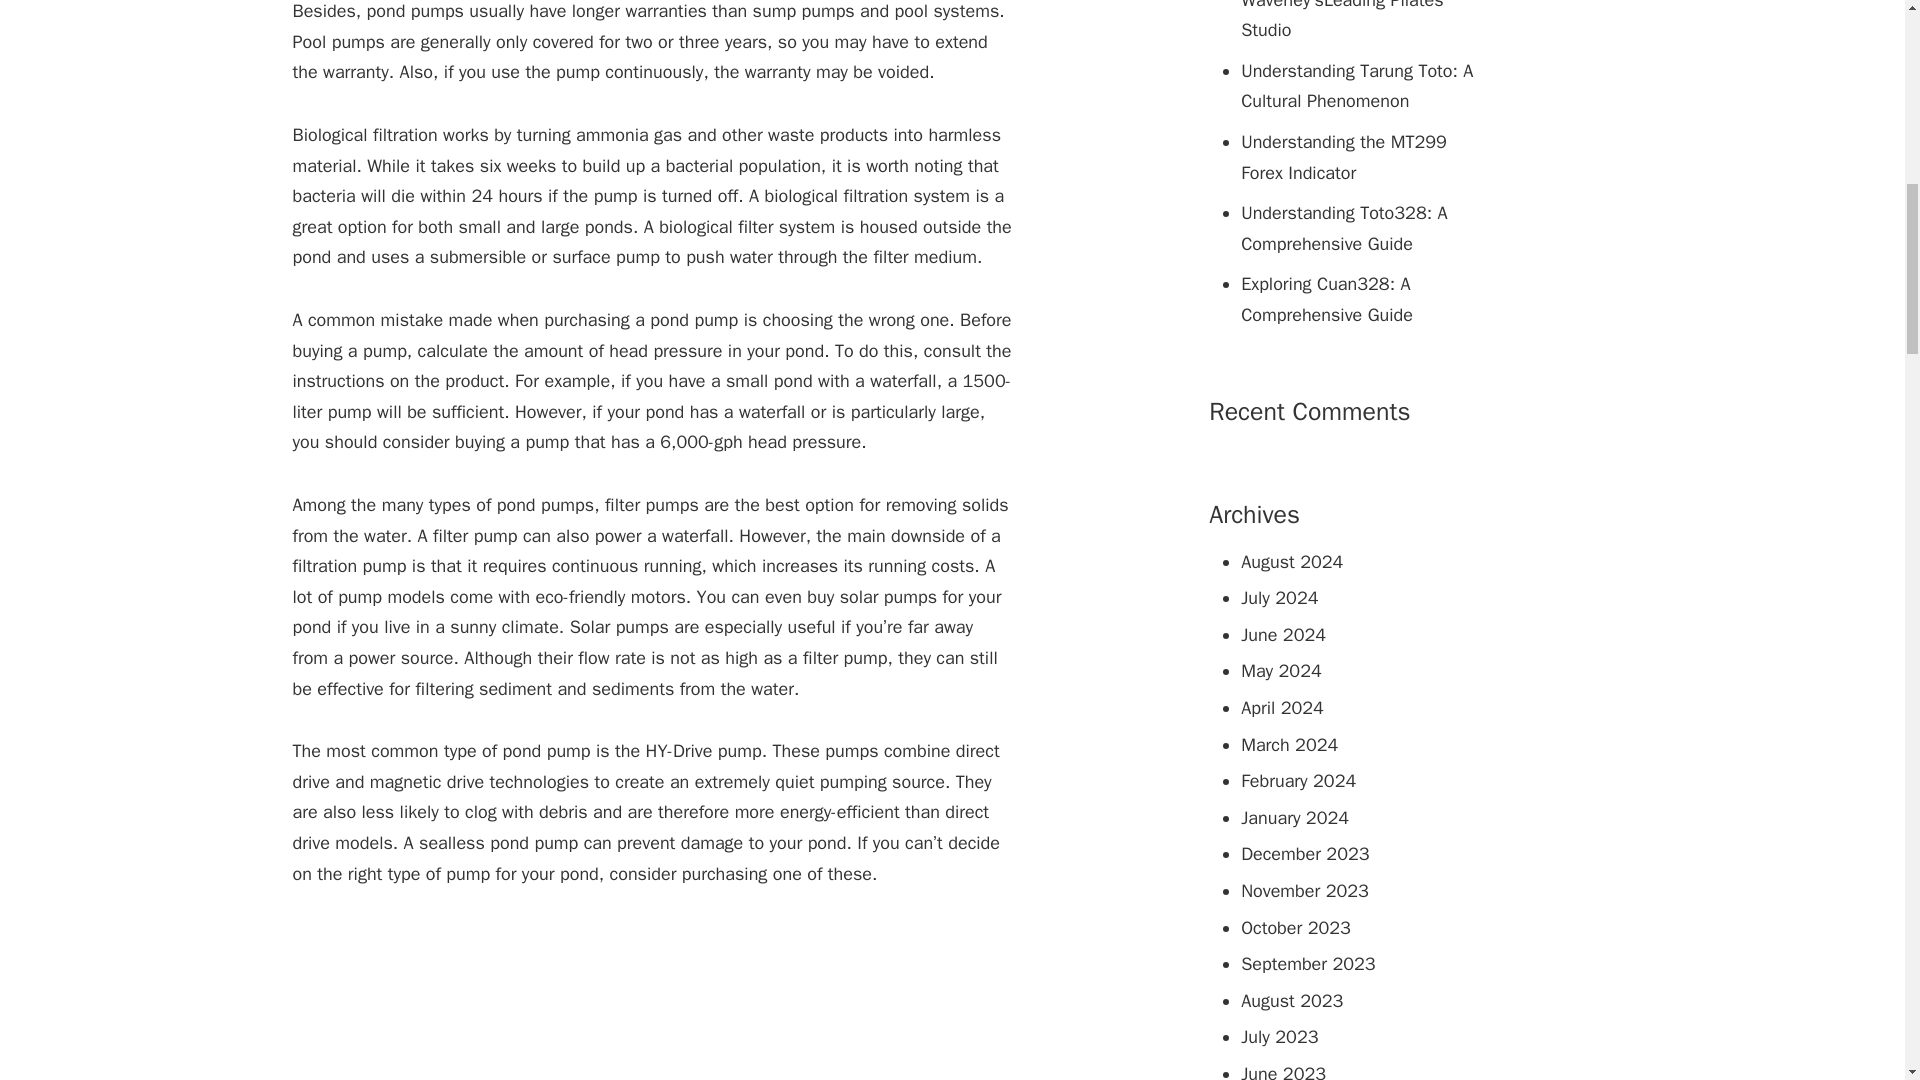  Describe the element at coordinates (1362, 157) in the screenshot. I see `Understanding the MT299 Forex Indicator` at that location.